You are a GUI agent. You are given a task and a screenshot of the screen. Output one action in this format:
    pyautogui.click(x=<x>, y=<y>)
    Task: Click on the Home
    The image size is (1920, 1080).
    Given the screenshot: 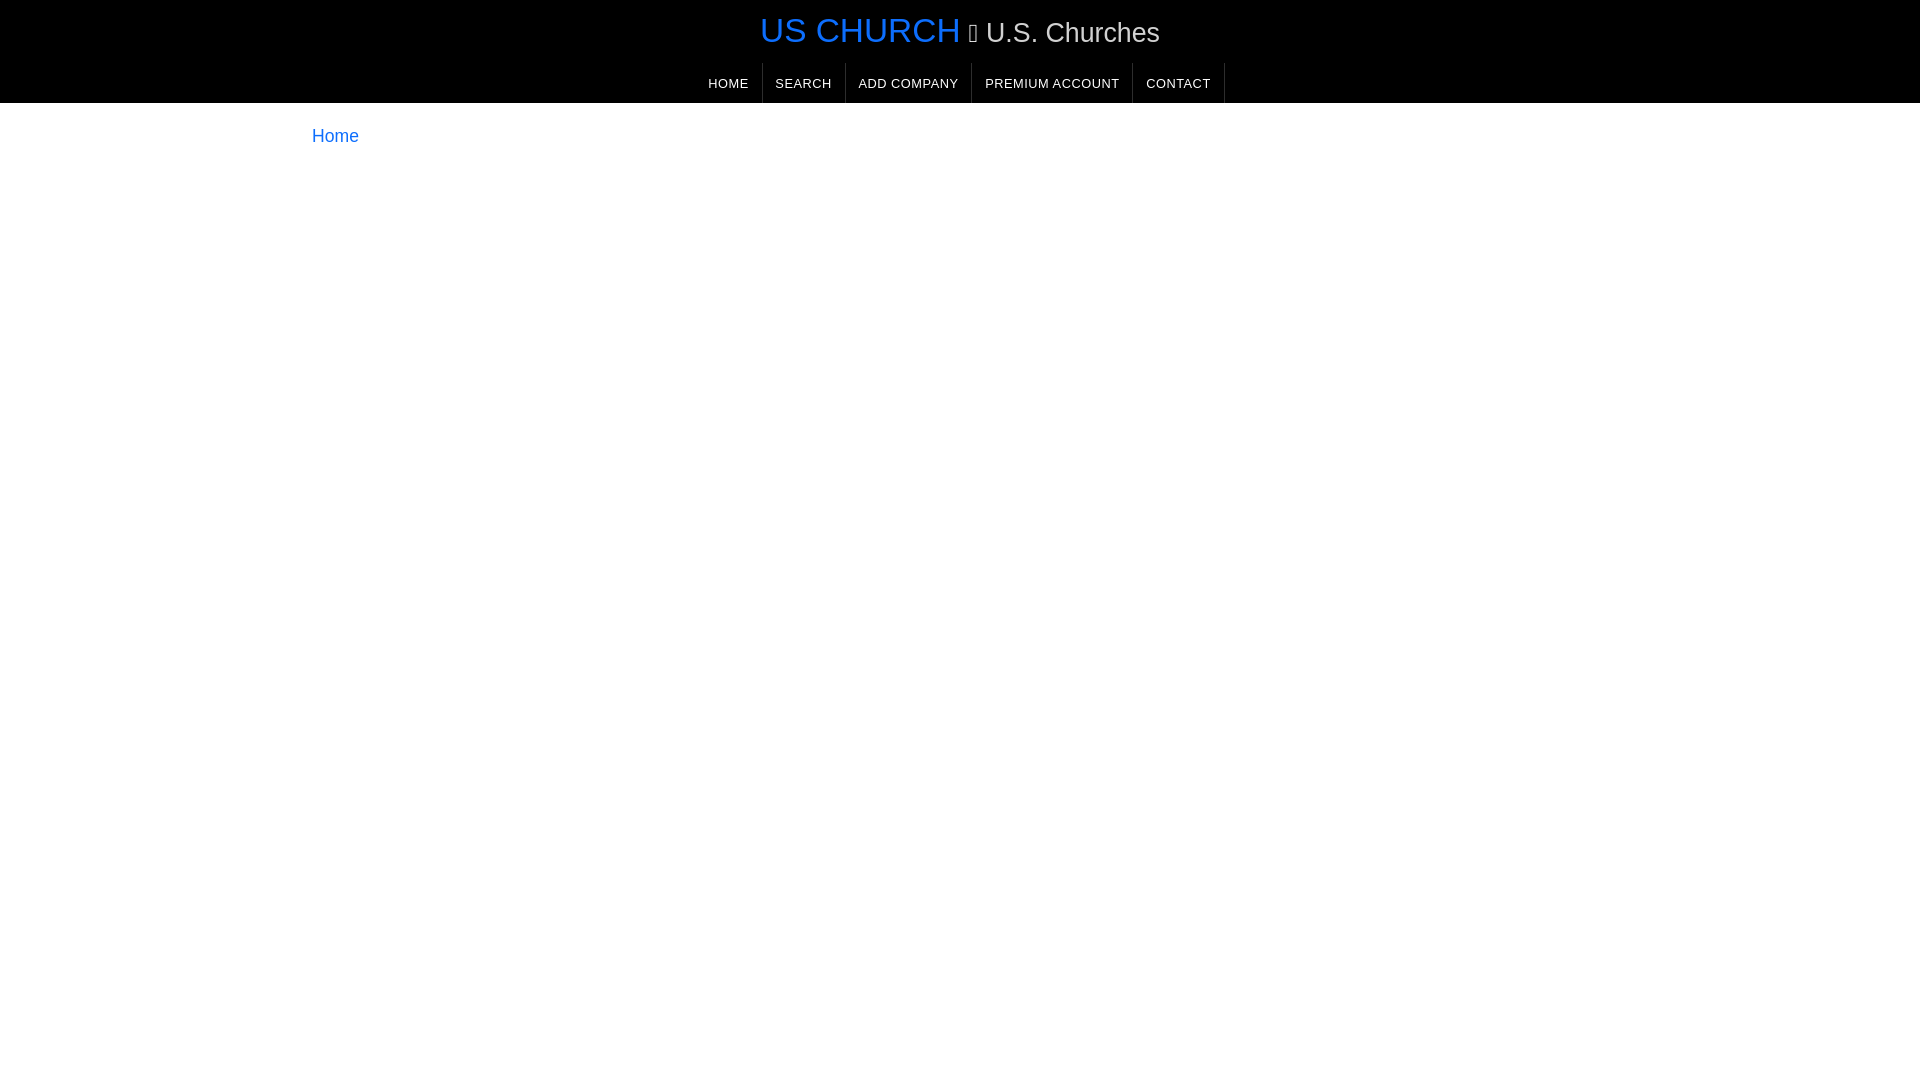 What is the action you would take?
    pyautogui.click(x=335, y=136)
    